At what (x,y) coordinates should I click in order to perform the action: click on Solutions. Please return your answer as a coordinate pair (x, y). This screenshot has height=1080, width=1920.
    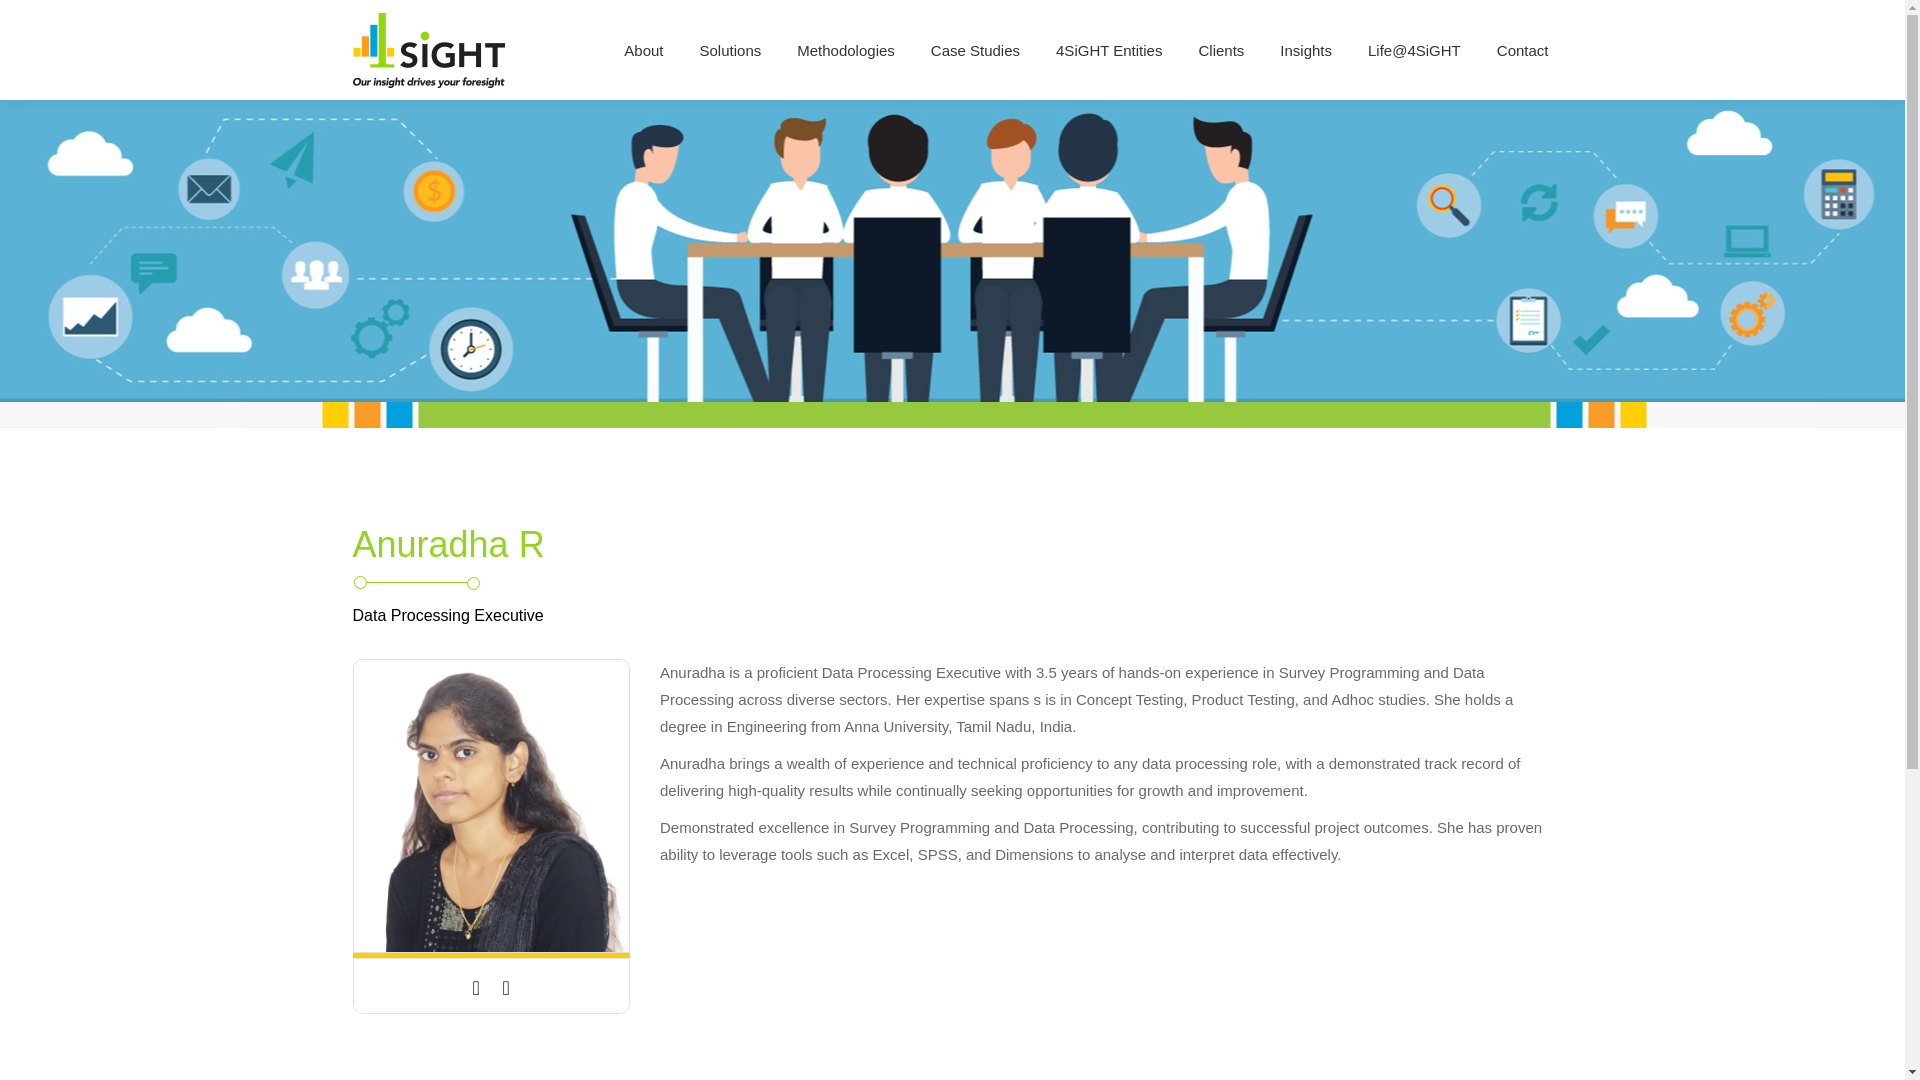
    Looking at the image, I should click on (730, 48).